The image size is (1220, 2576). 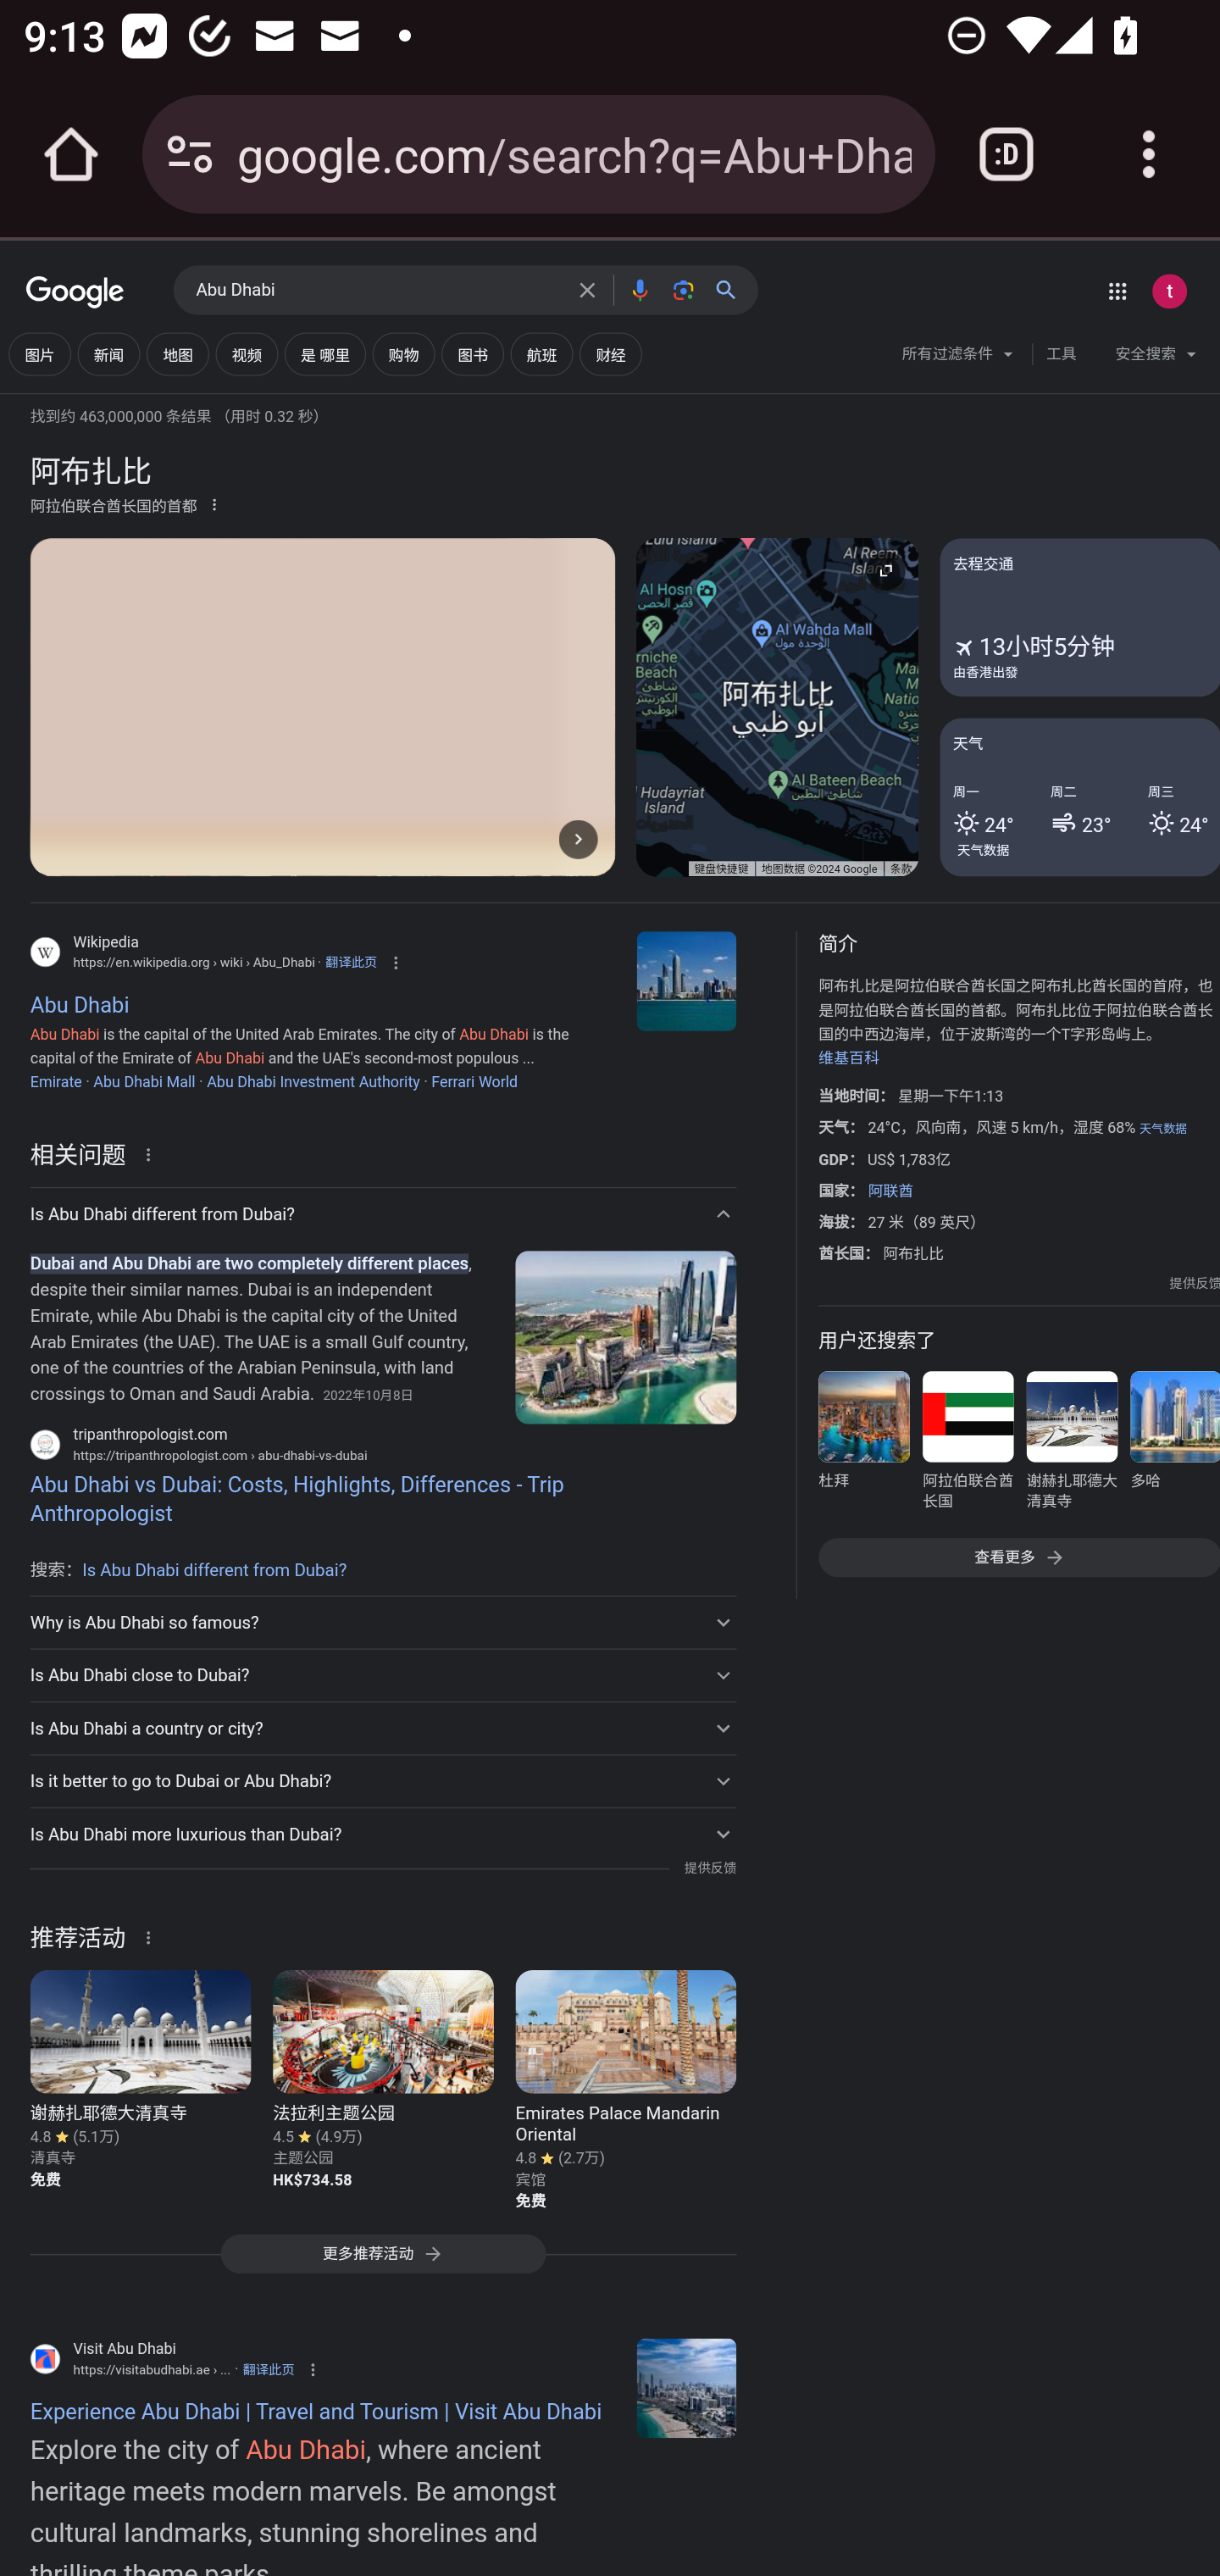 What do you see at coordinates (382, 1781) in the screenshot?
I see `Is it better to go to Dubai or Abu Dhabi?` at bounding box center [382, 1781].